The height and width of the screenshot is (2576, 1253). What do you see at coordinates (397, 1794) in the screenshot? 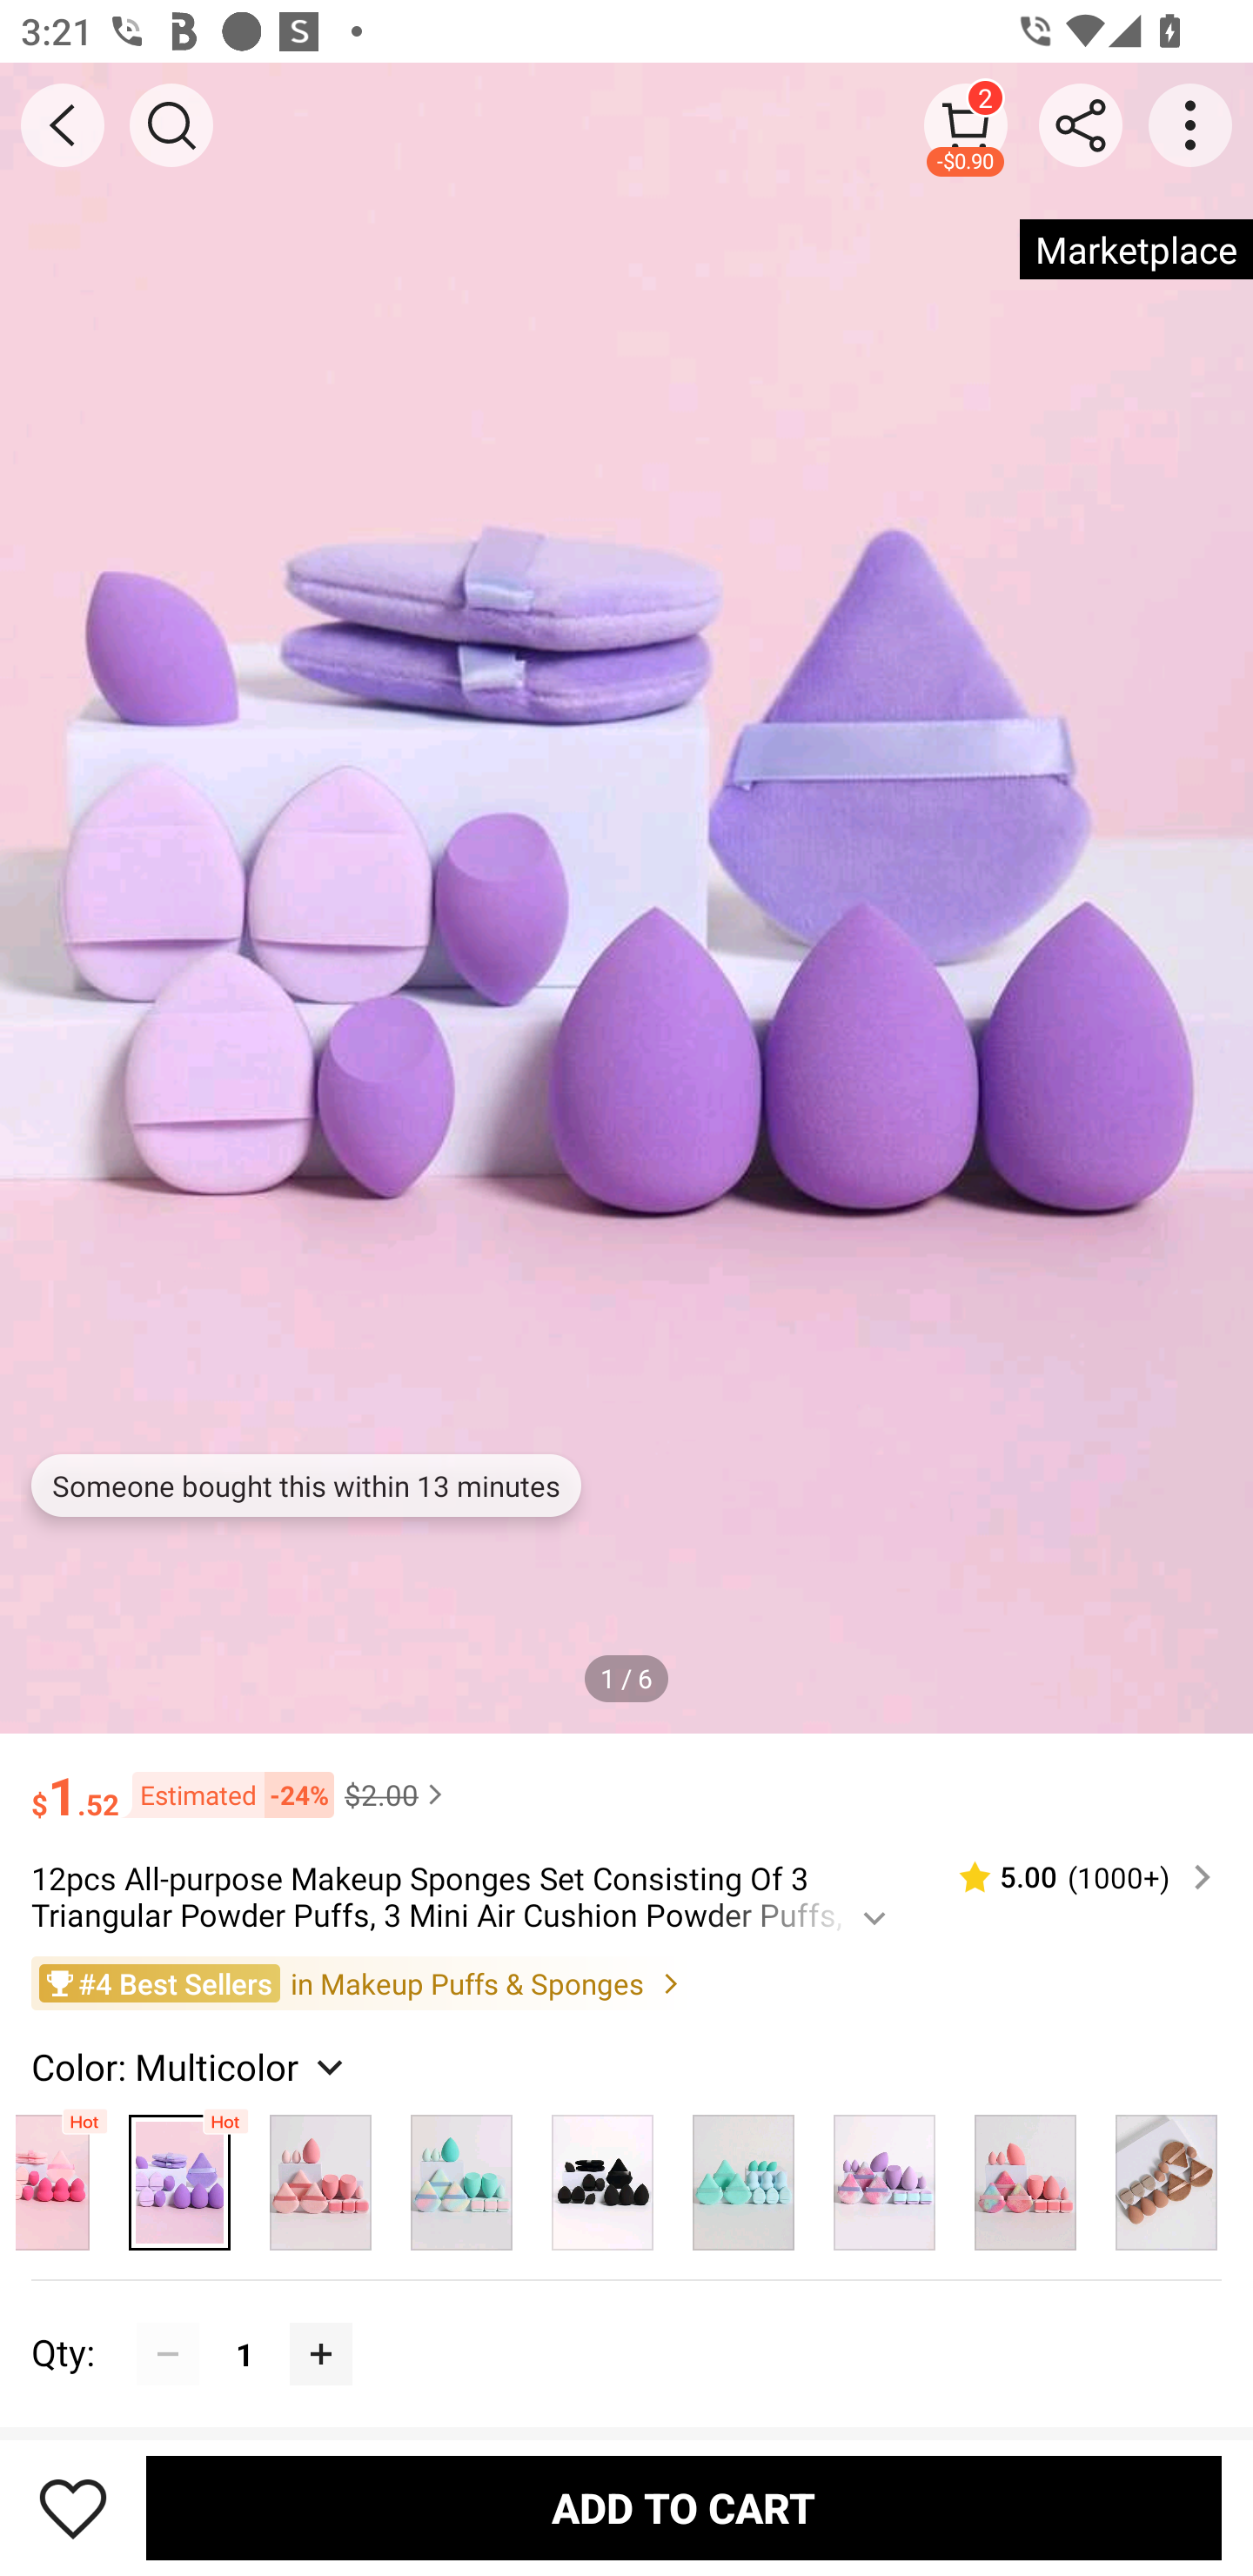
I see `$2.00` at bounding box center [397, 1794].